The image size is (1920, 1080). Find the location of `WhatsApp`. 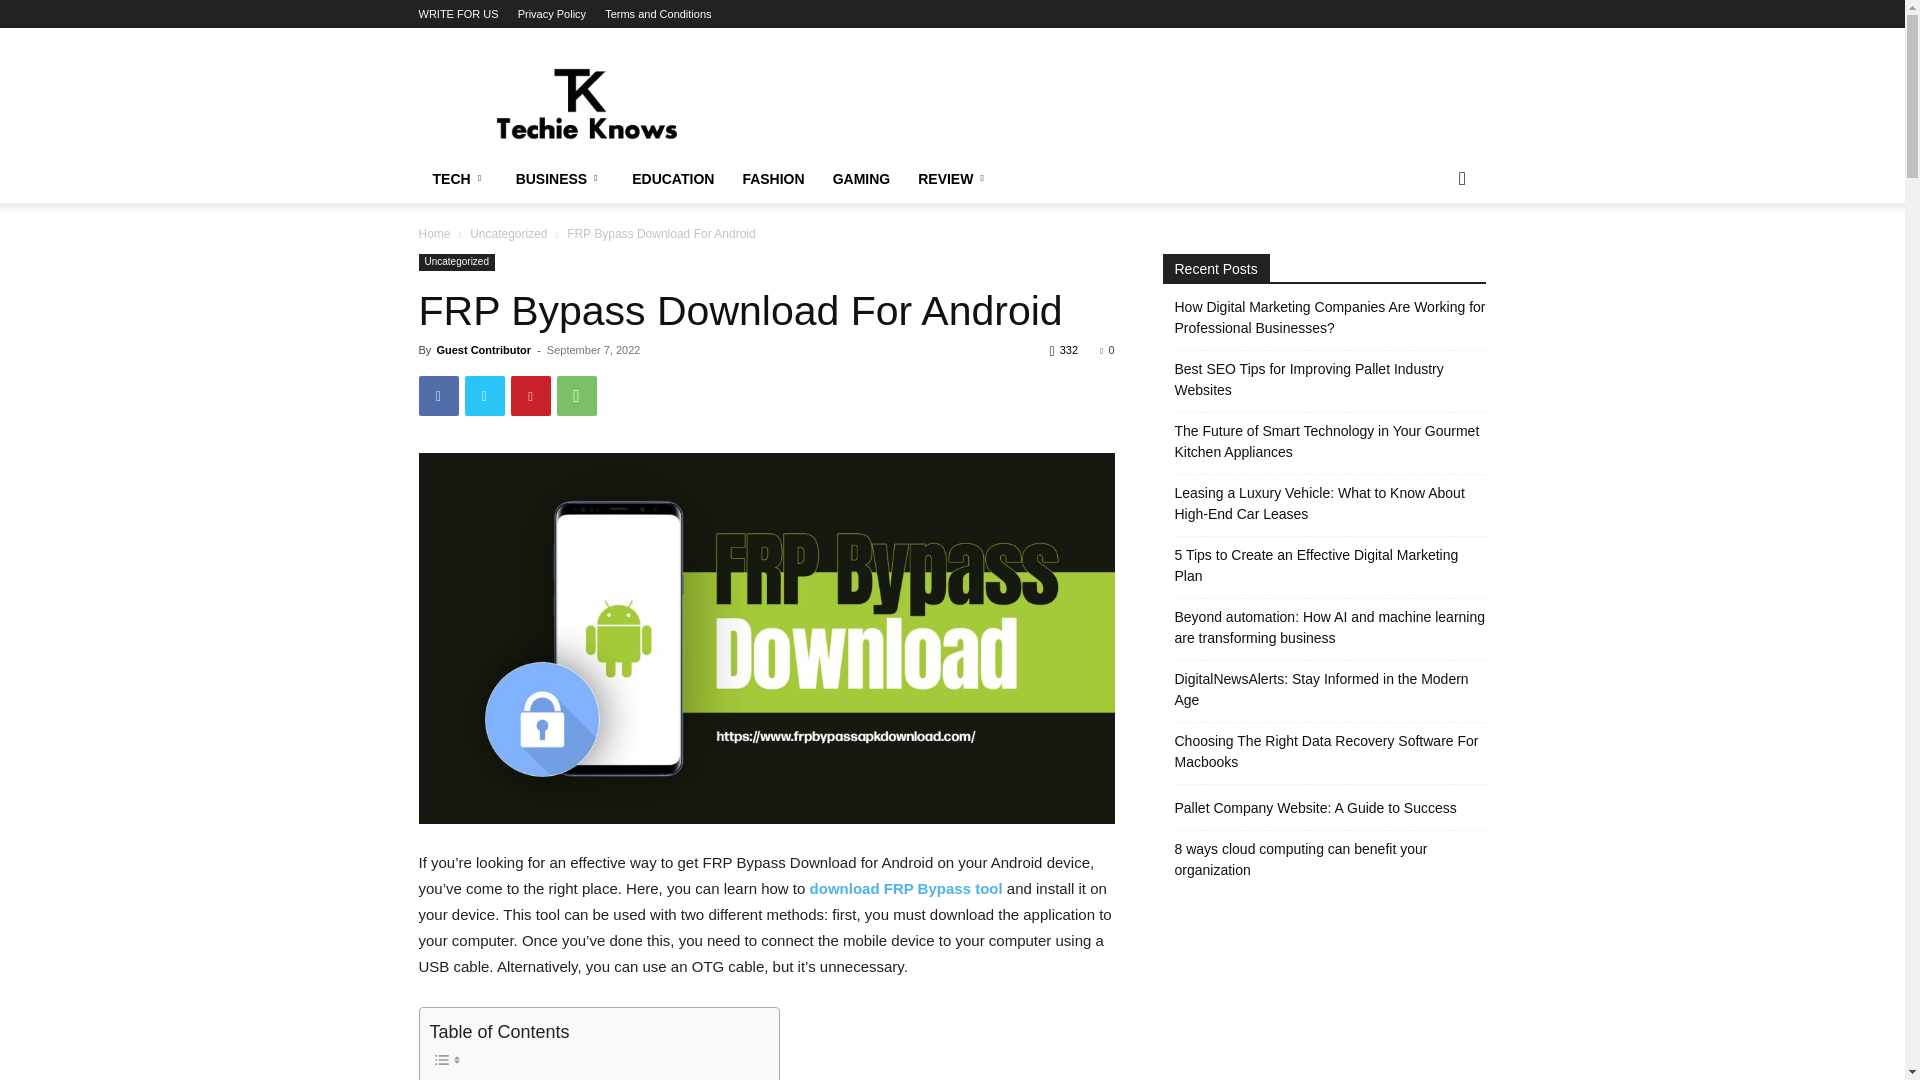

WhatsApp is located at coordinates (576, 395).